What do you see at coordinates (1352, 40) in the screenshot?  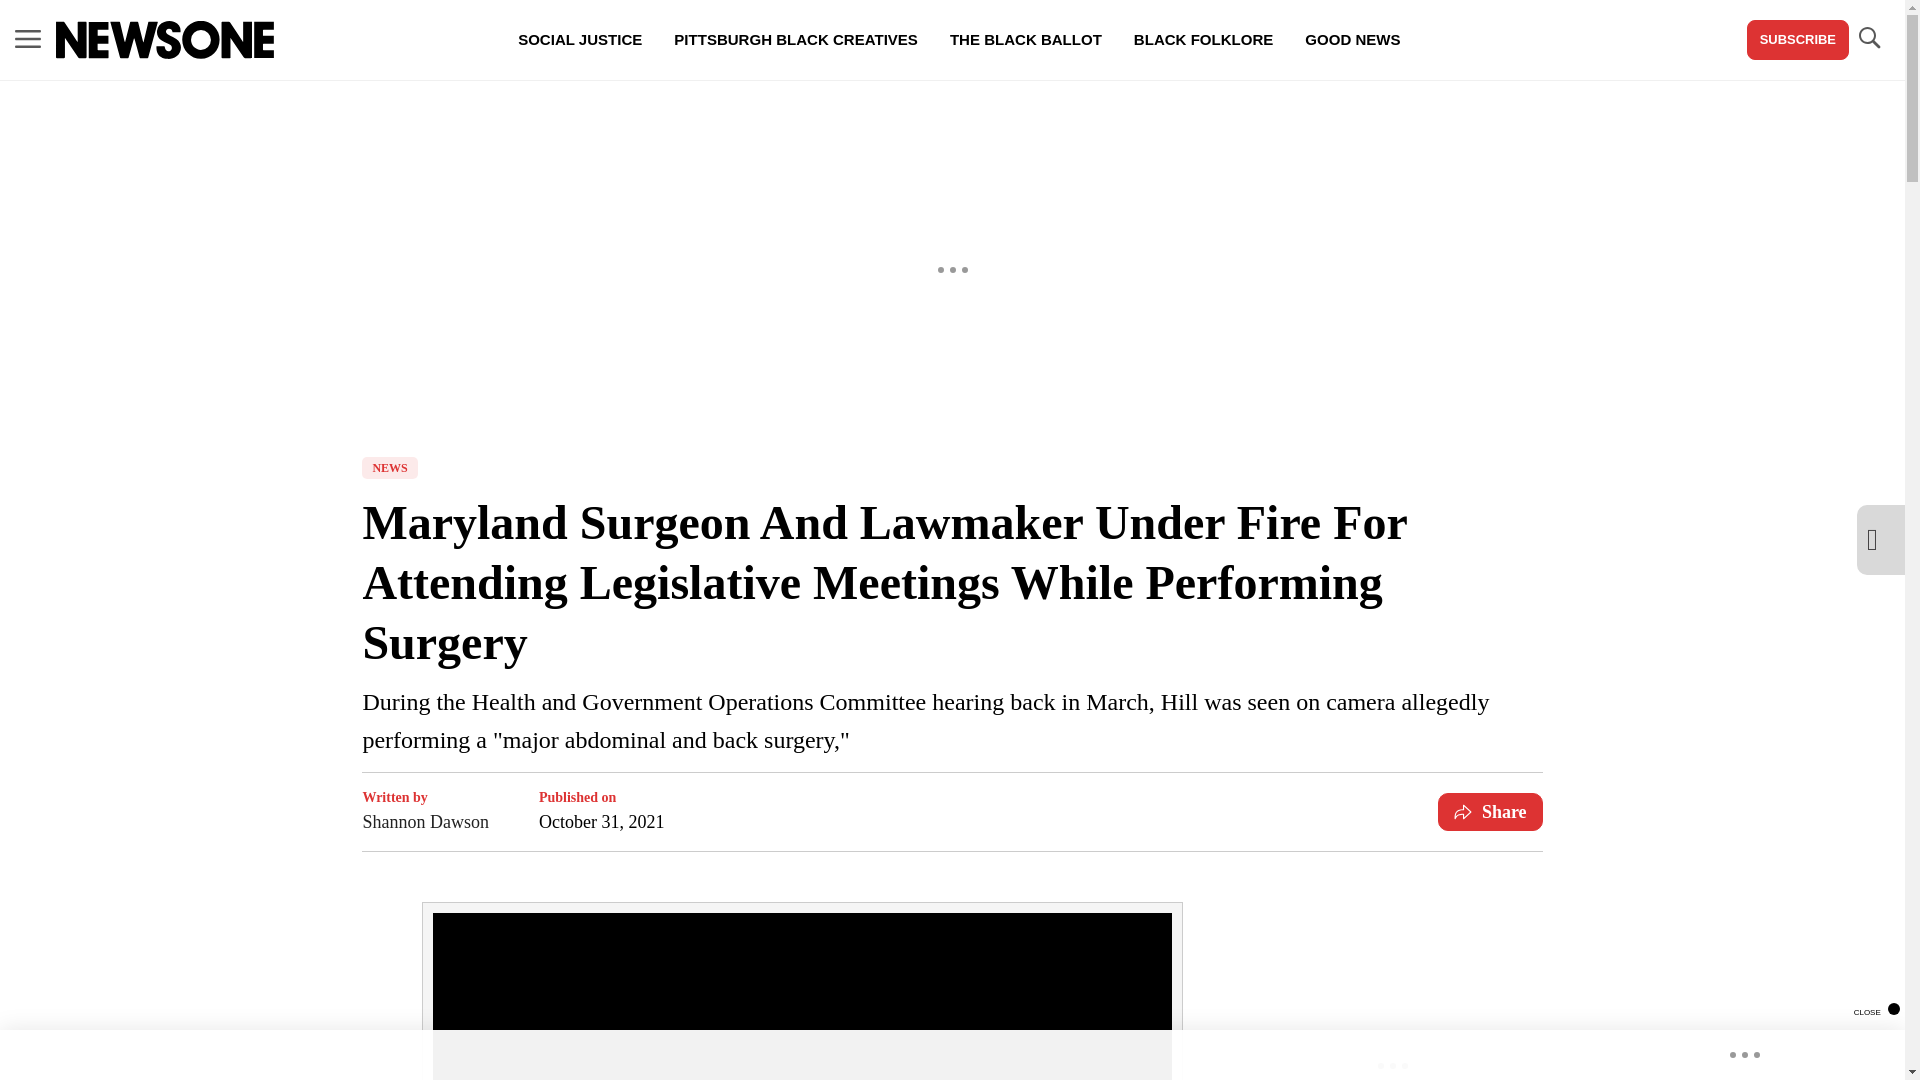 I see `GOOD NEWS` at bounding box center [1352, 40].